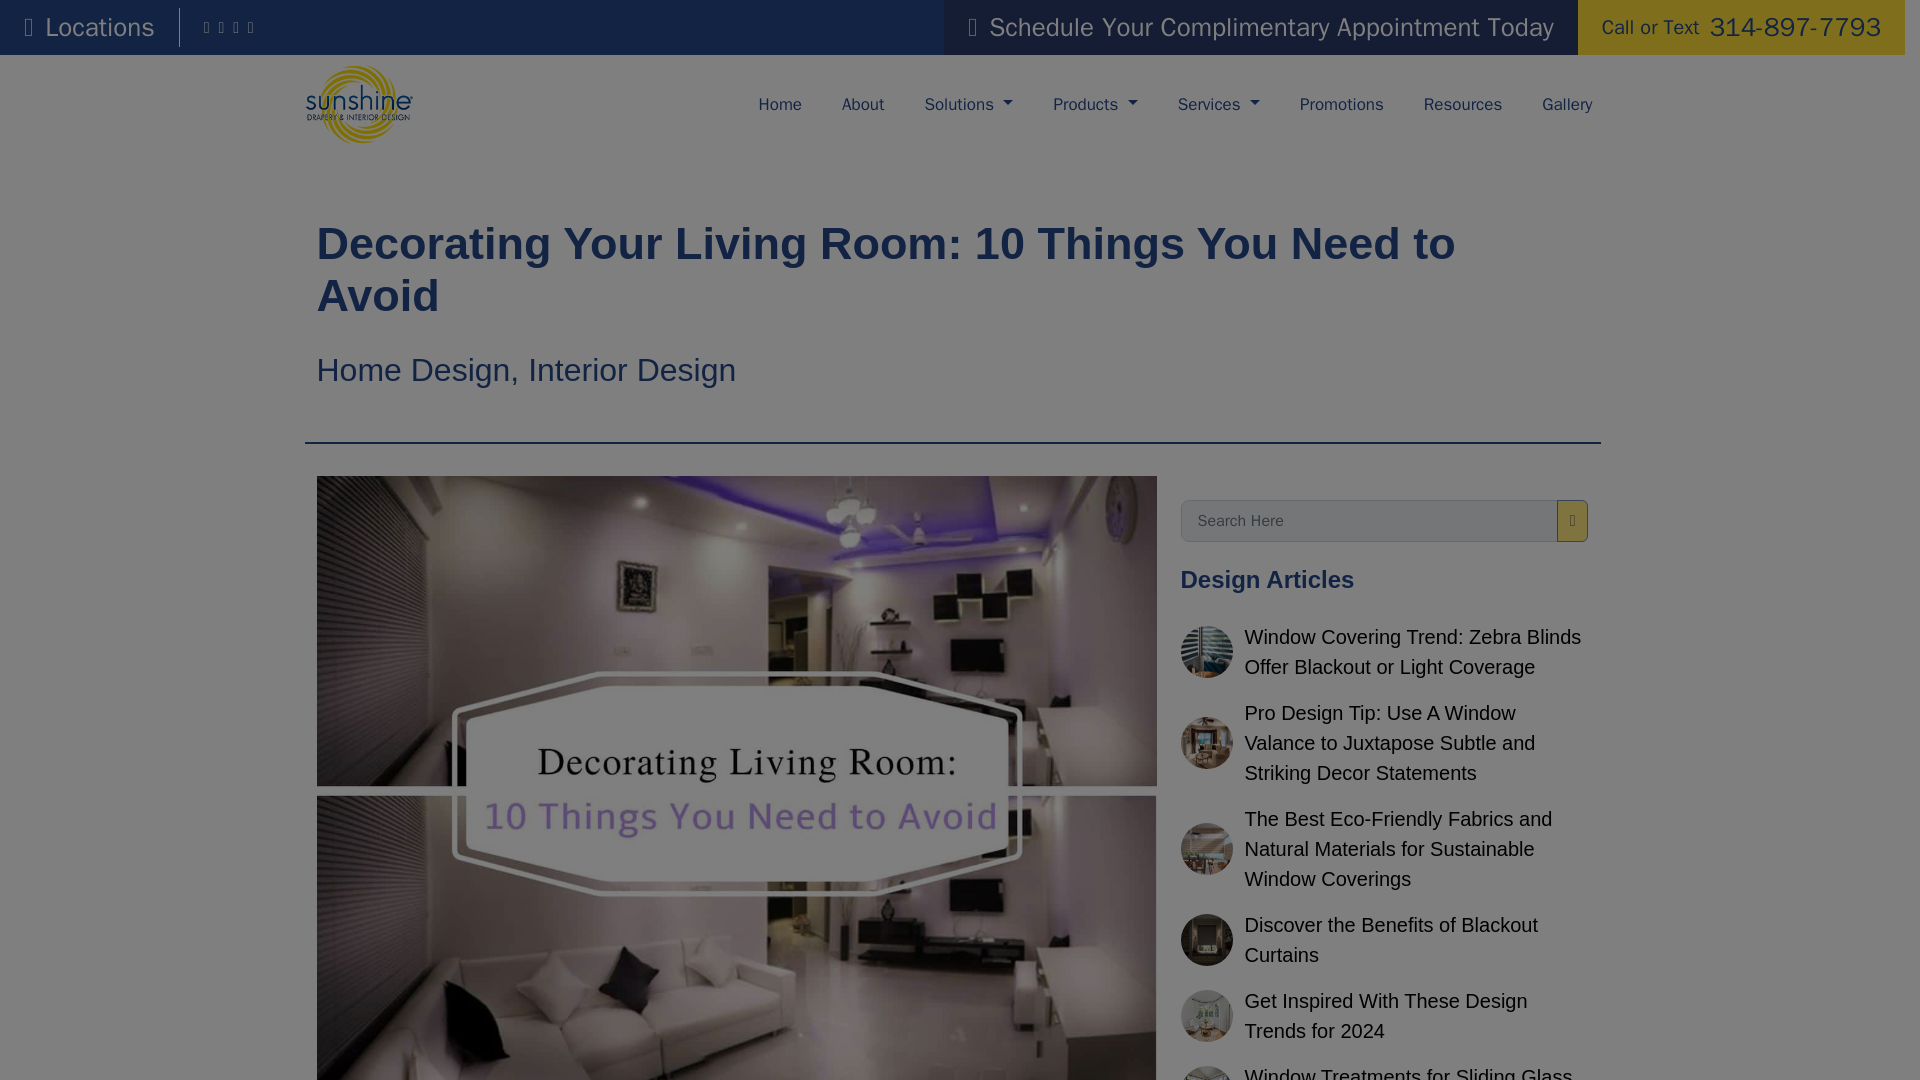 Image resolution: width=1920 pixels, height=1080 pixels. Describe the element at coordinates (1741, 27) in the screenshot. I see `About` at that location.